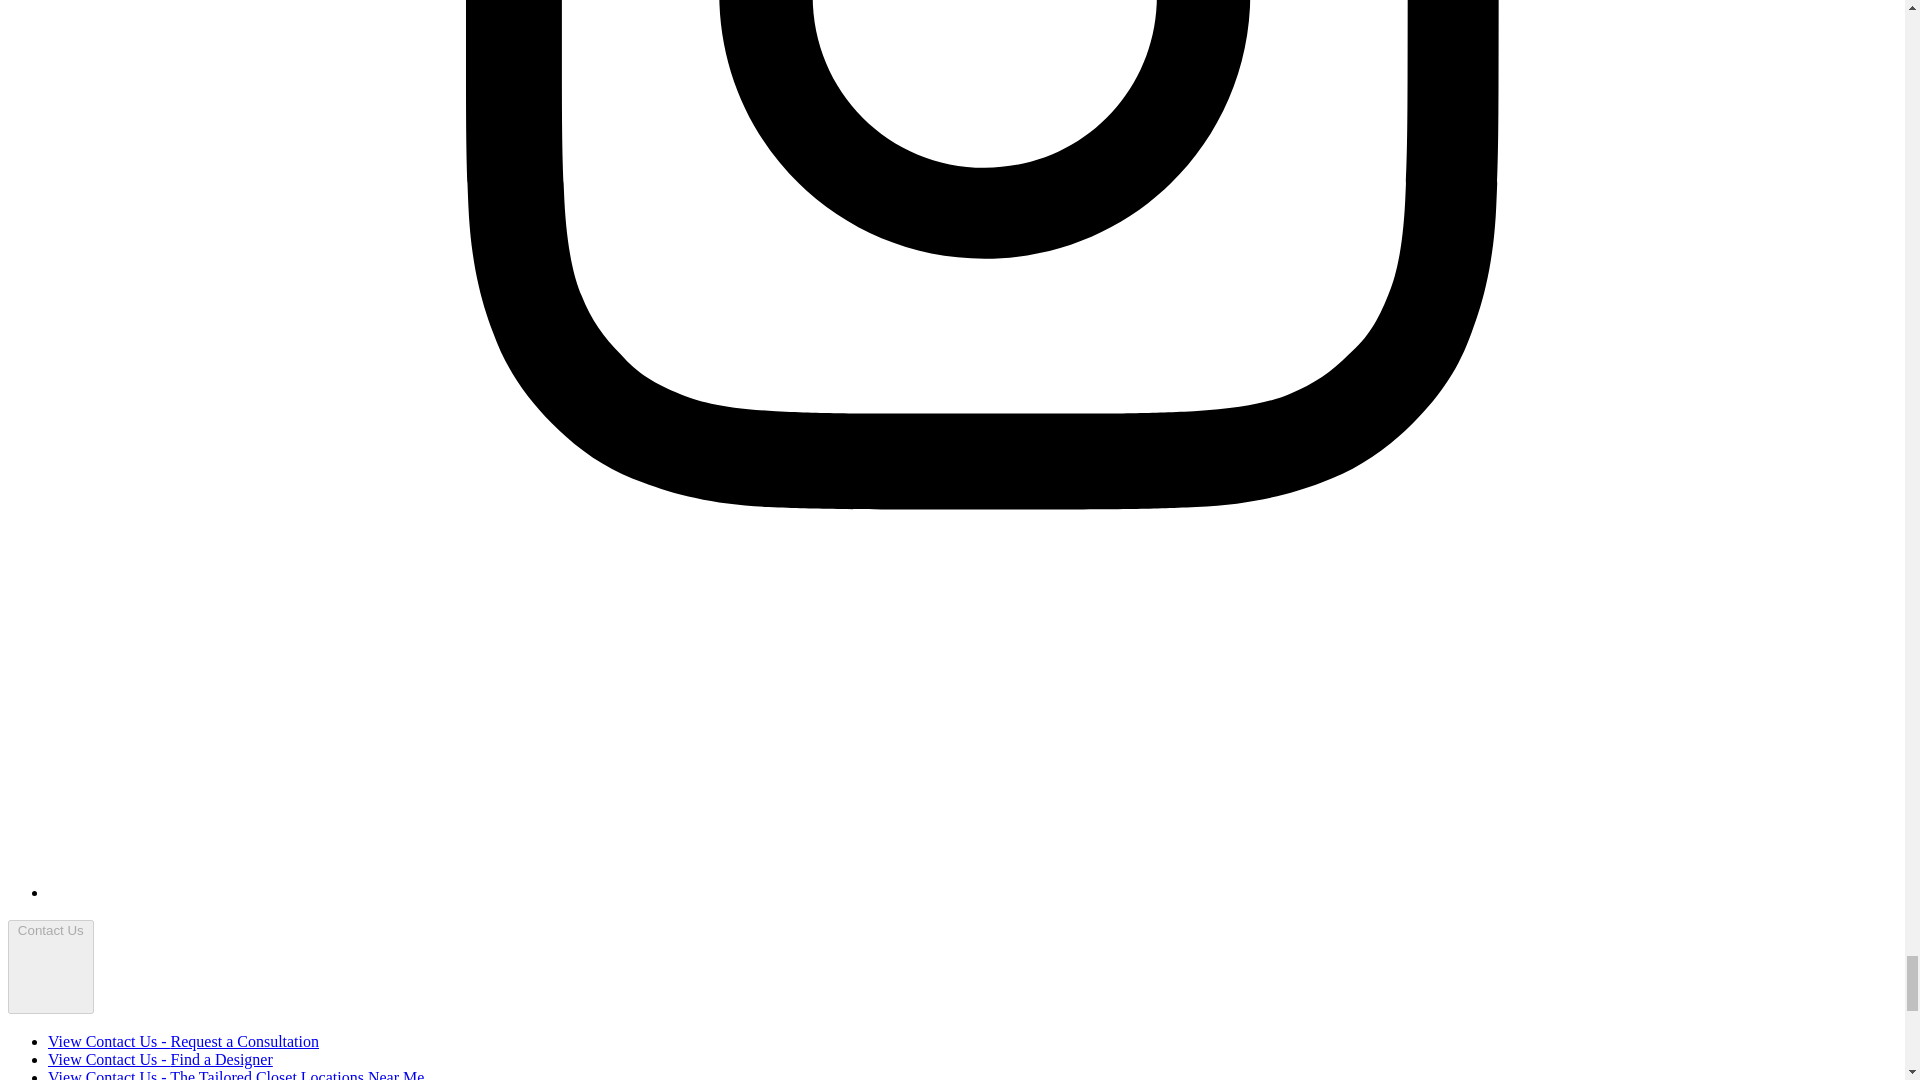 The height and width of the screenshot is (1080, 1920). I want to click on View Contact Us - Request a Consultation, so click(183, 1040).